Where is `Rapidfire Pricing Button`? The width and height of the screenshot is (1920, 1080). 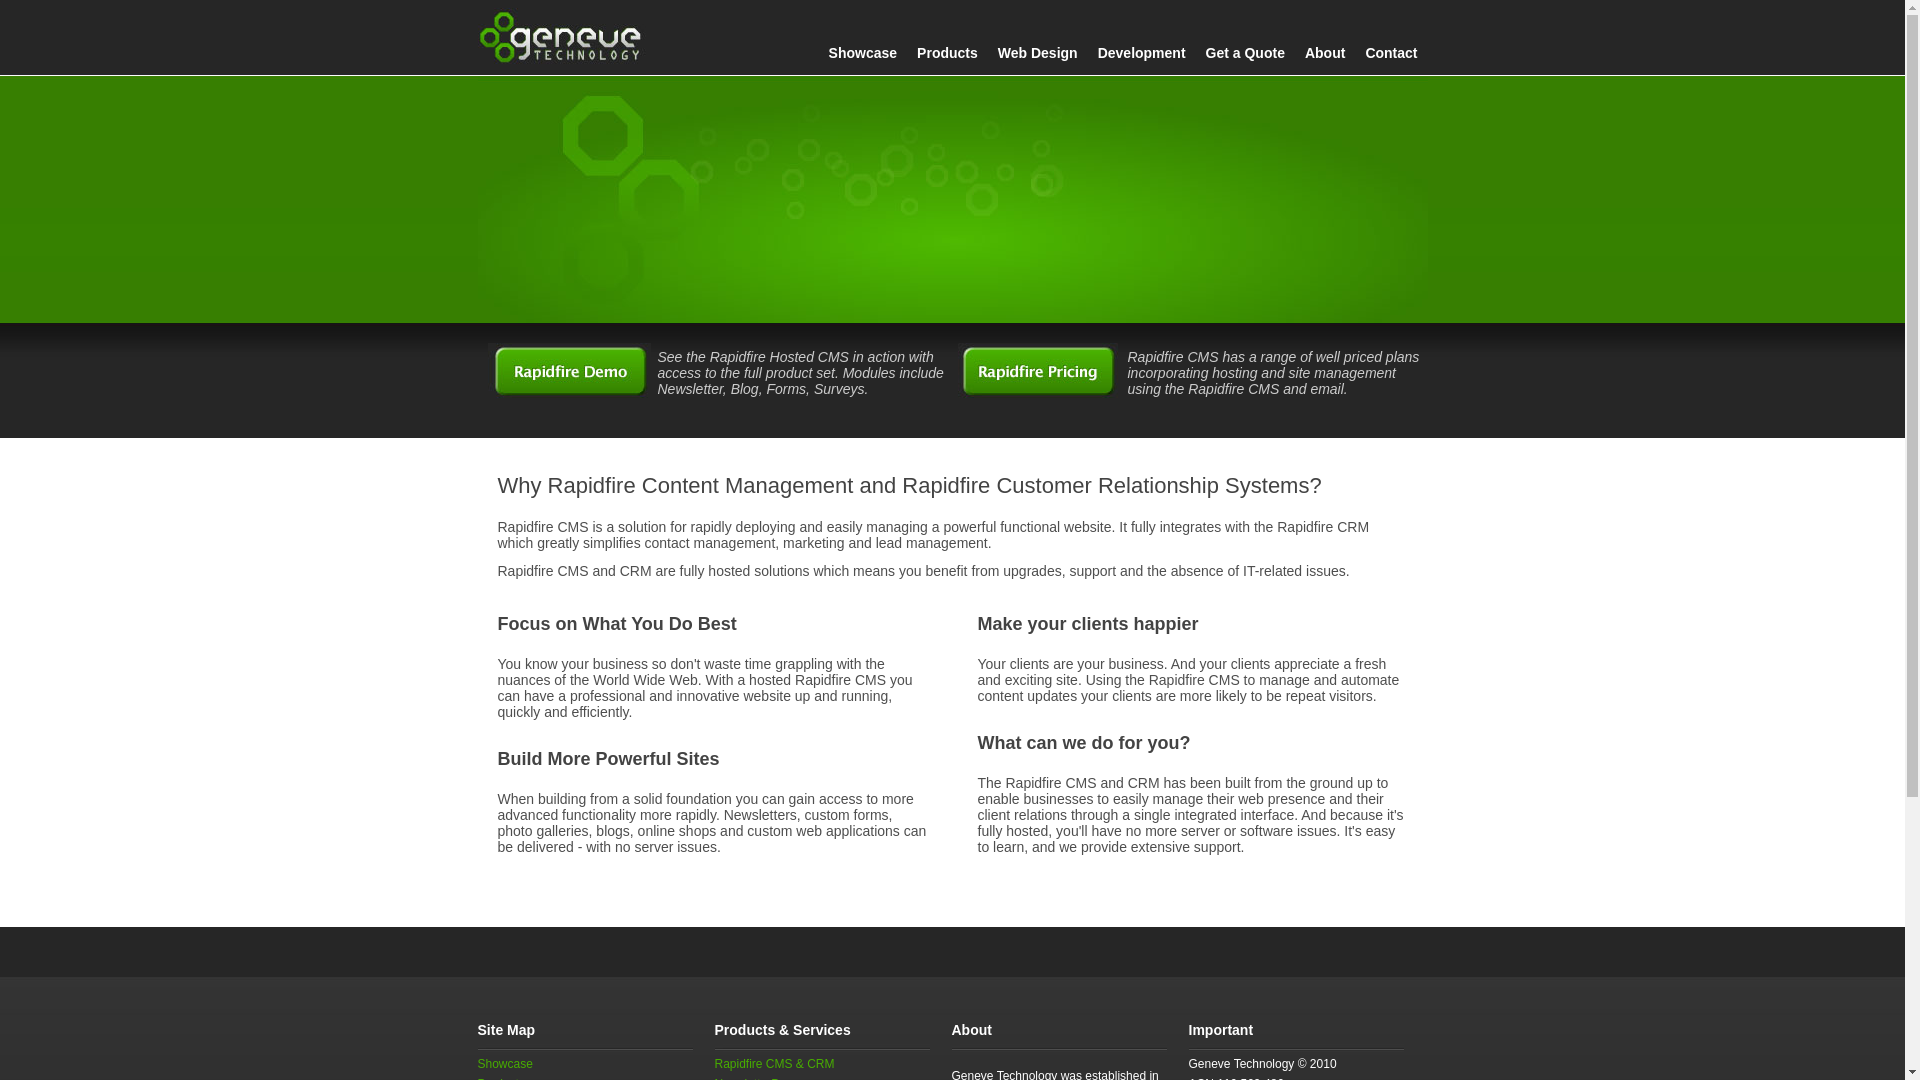
Rapidfire Pricing Button is located at coordinates (1038, 370).